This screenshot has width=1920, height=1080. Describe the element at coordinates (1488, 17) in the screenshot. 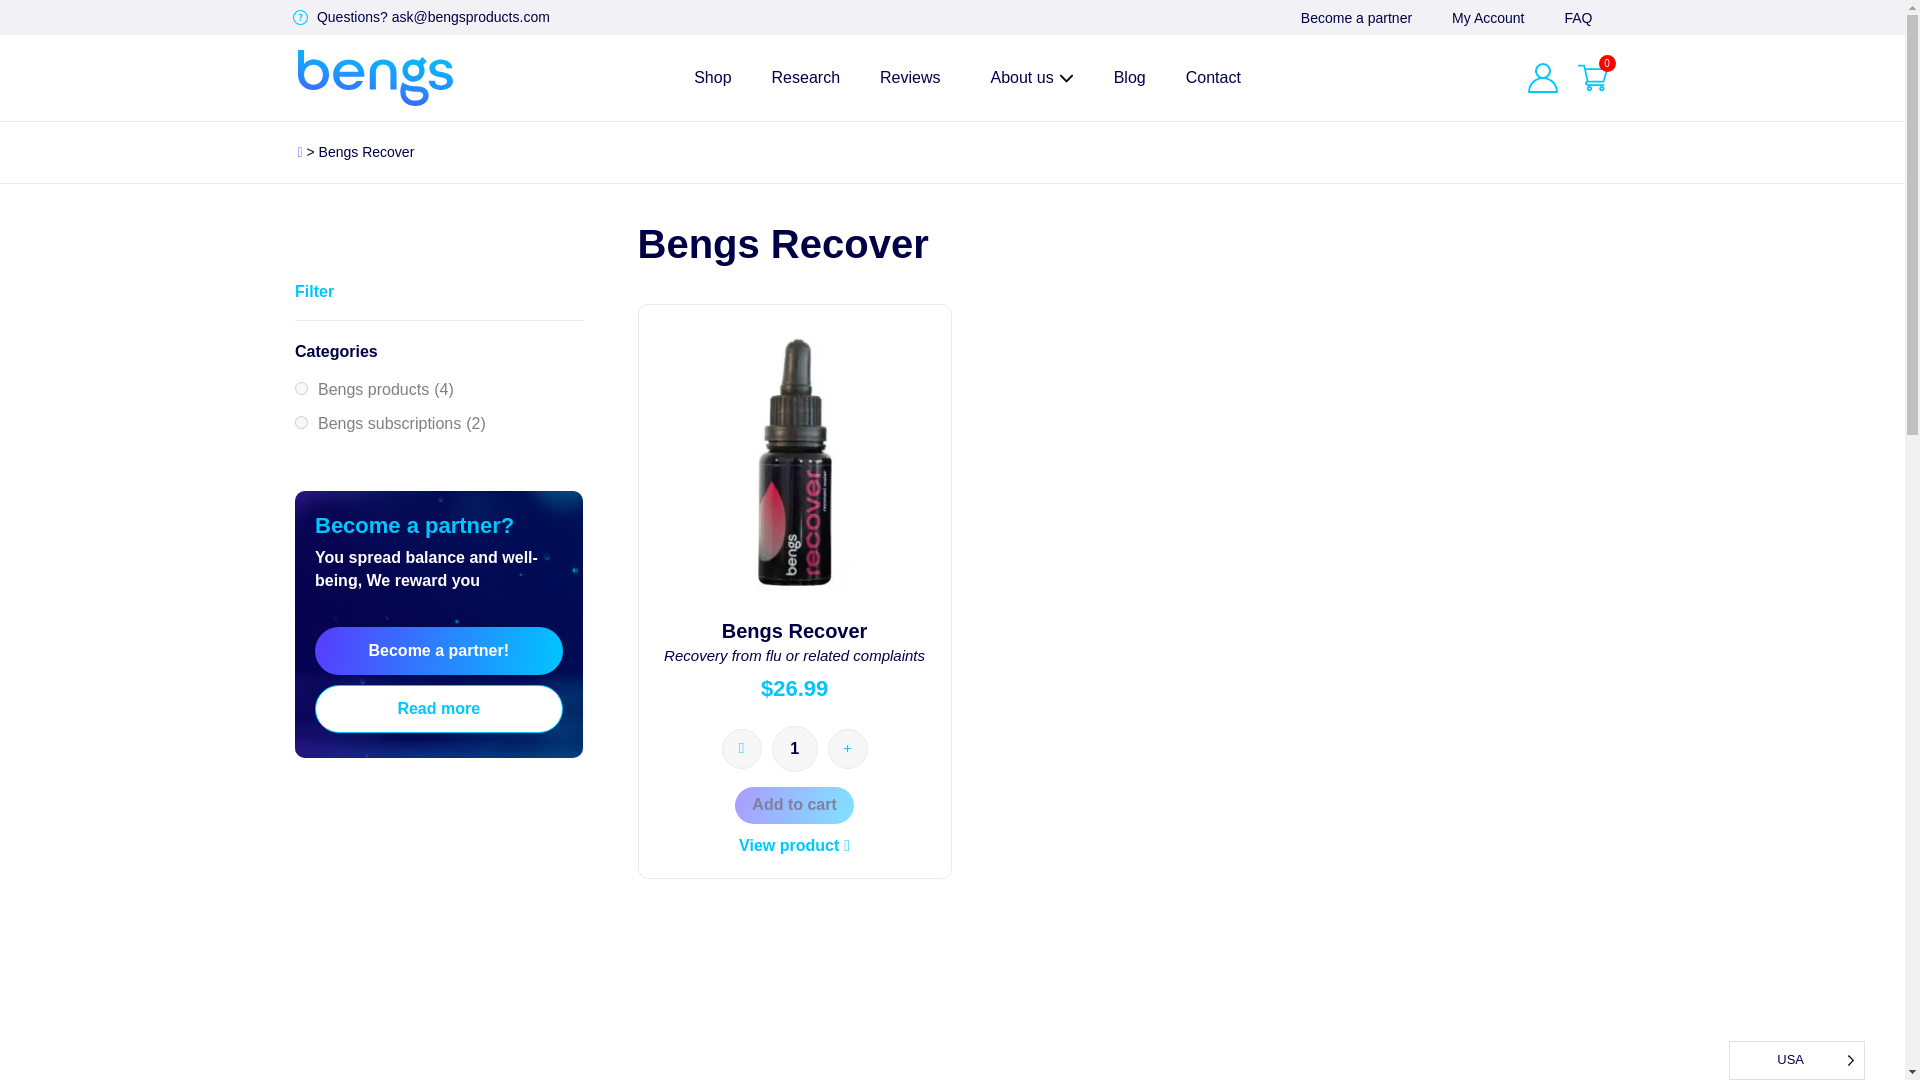

I see `My Account` at that location.